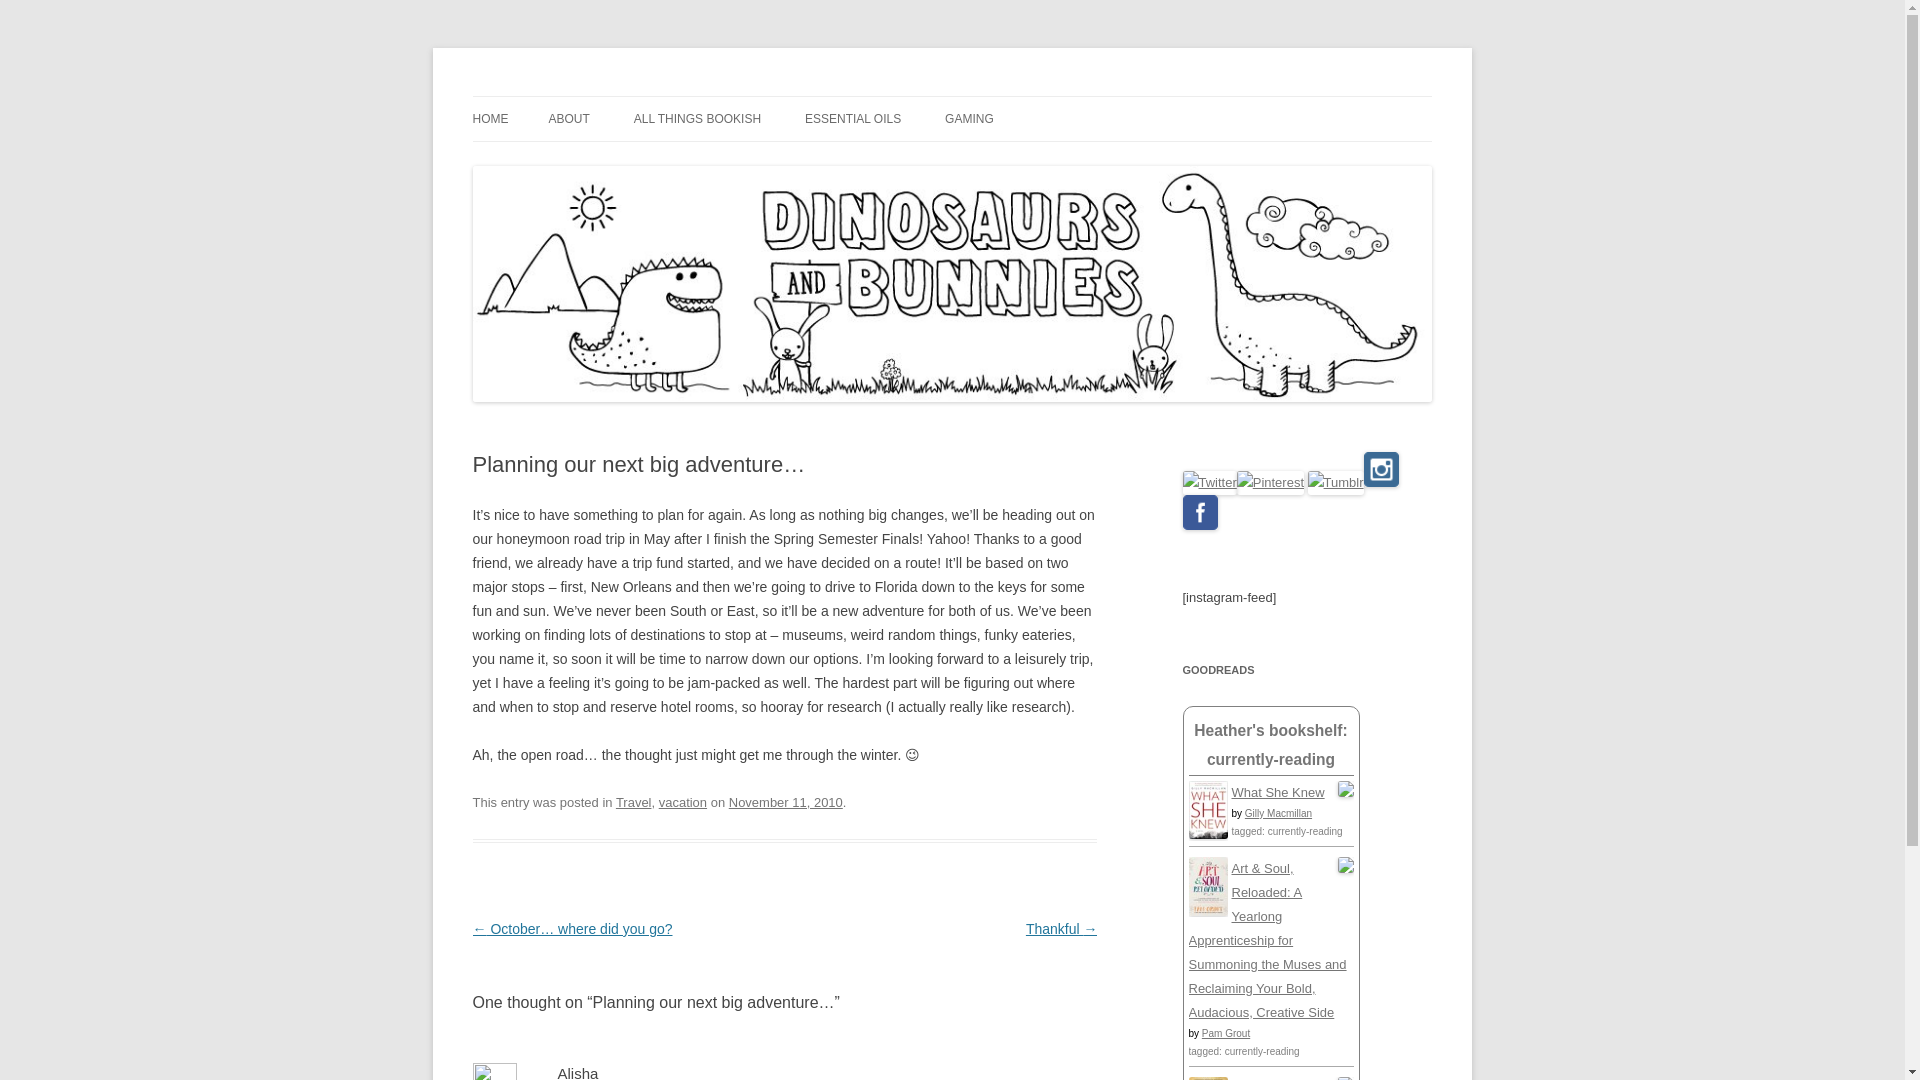 The image size is (1920, 1080). Describe the element at coordinates (1209, 482) in the screenshot. I see `Twitter` at that location.